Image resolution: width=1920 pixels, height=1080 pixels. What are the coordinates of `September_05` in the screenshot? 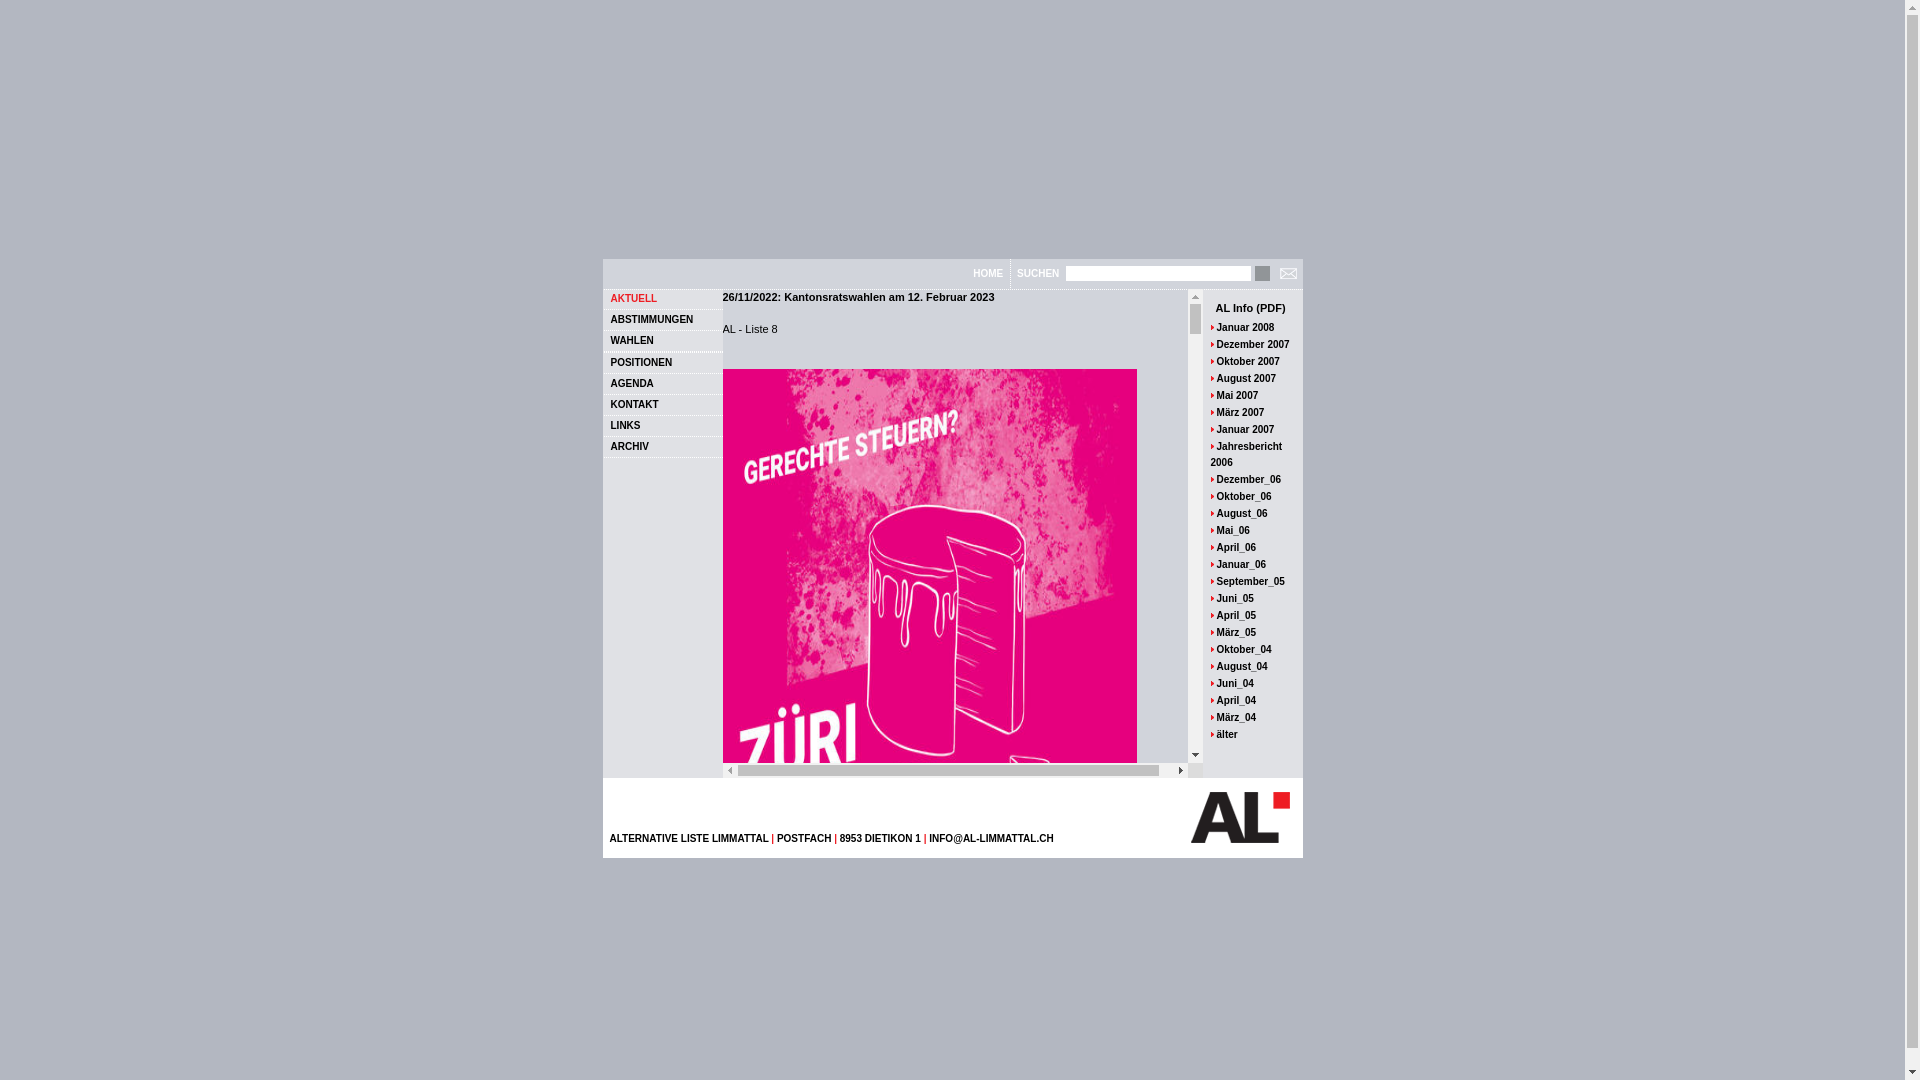 It's located at (1251, 582).